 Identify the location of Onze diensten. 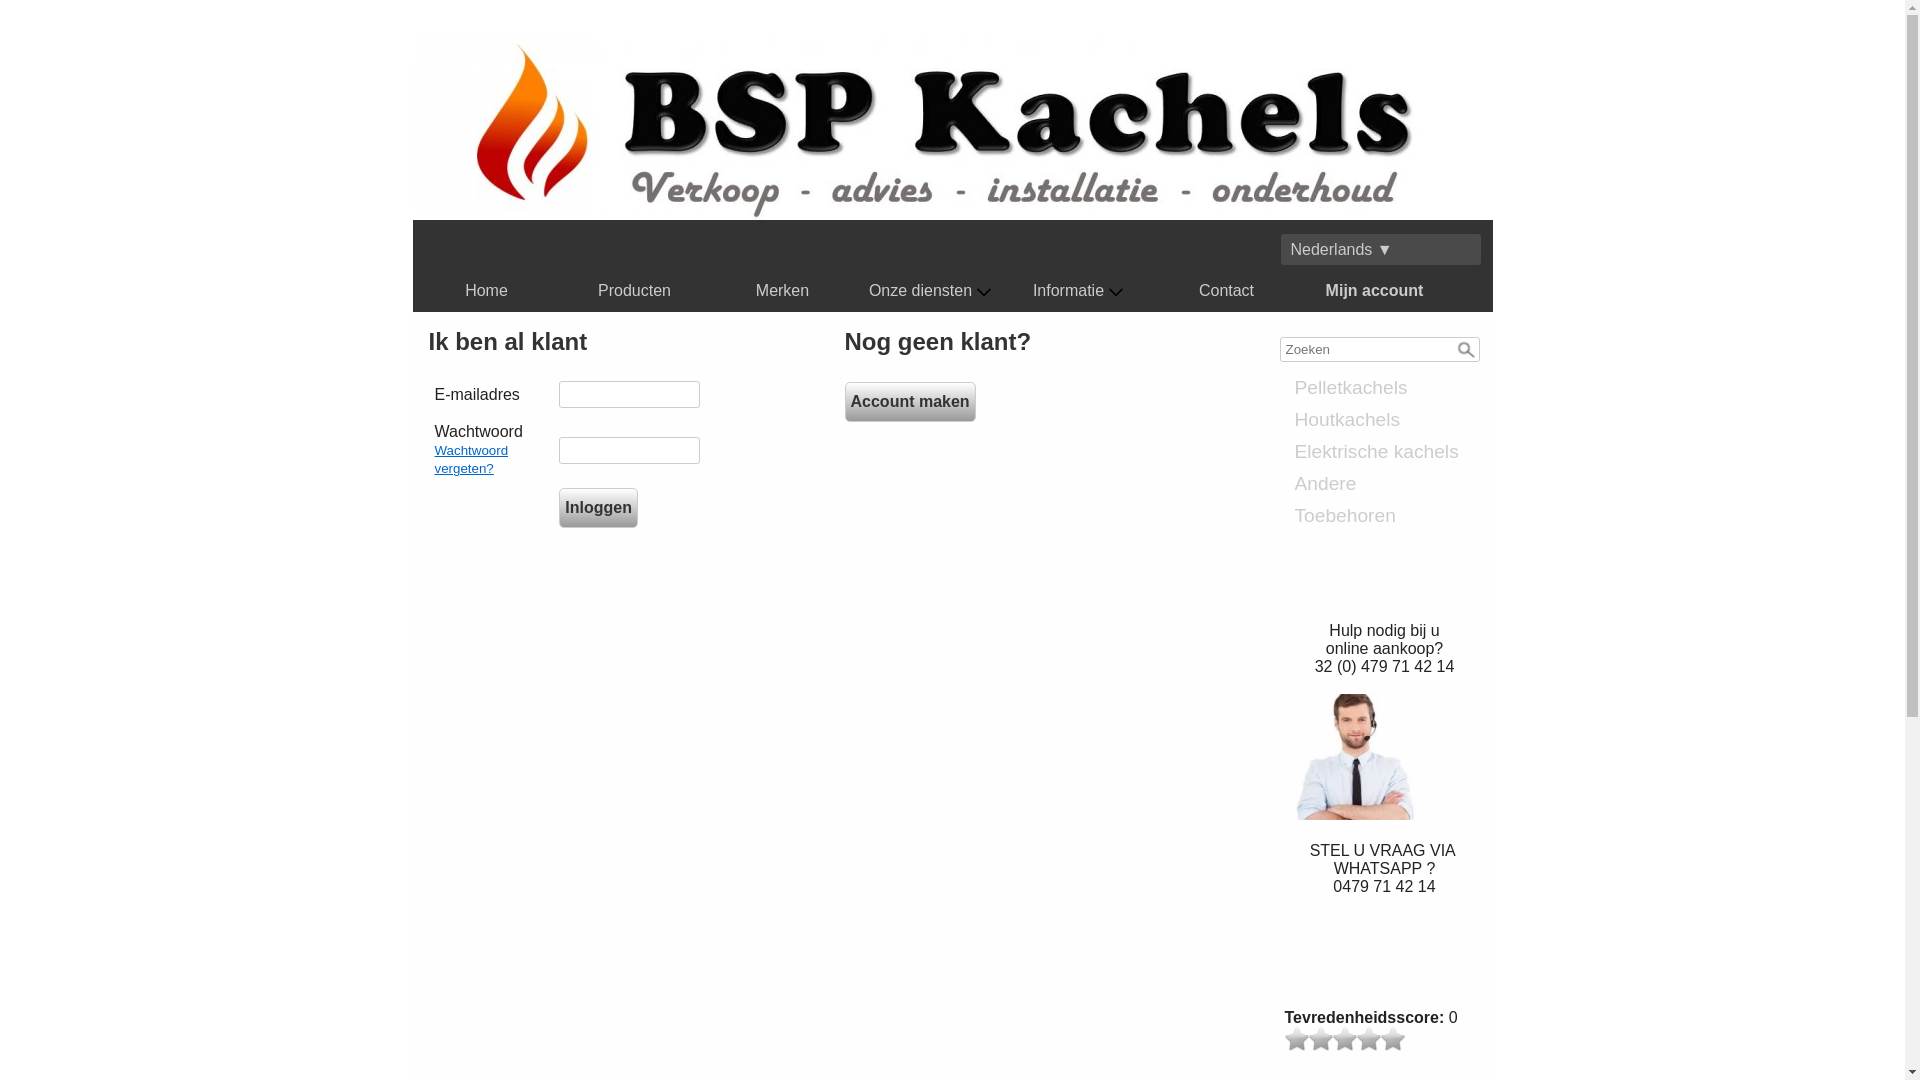
(931, 291).